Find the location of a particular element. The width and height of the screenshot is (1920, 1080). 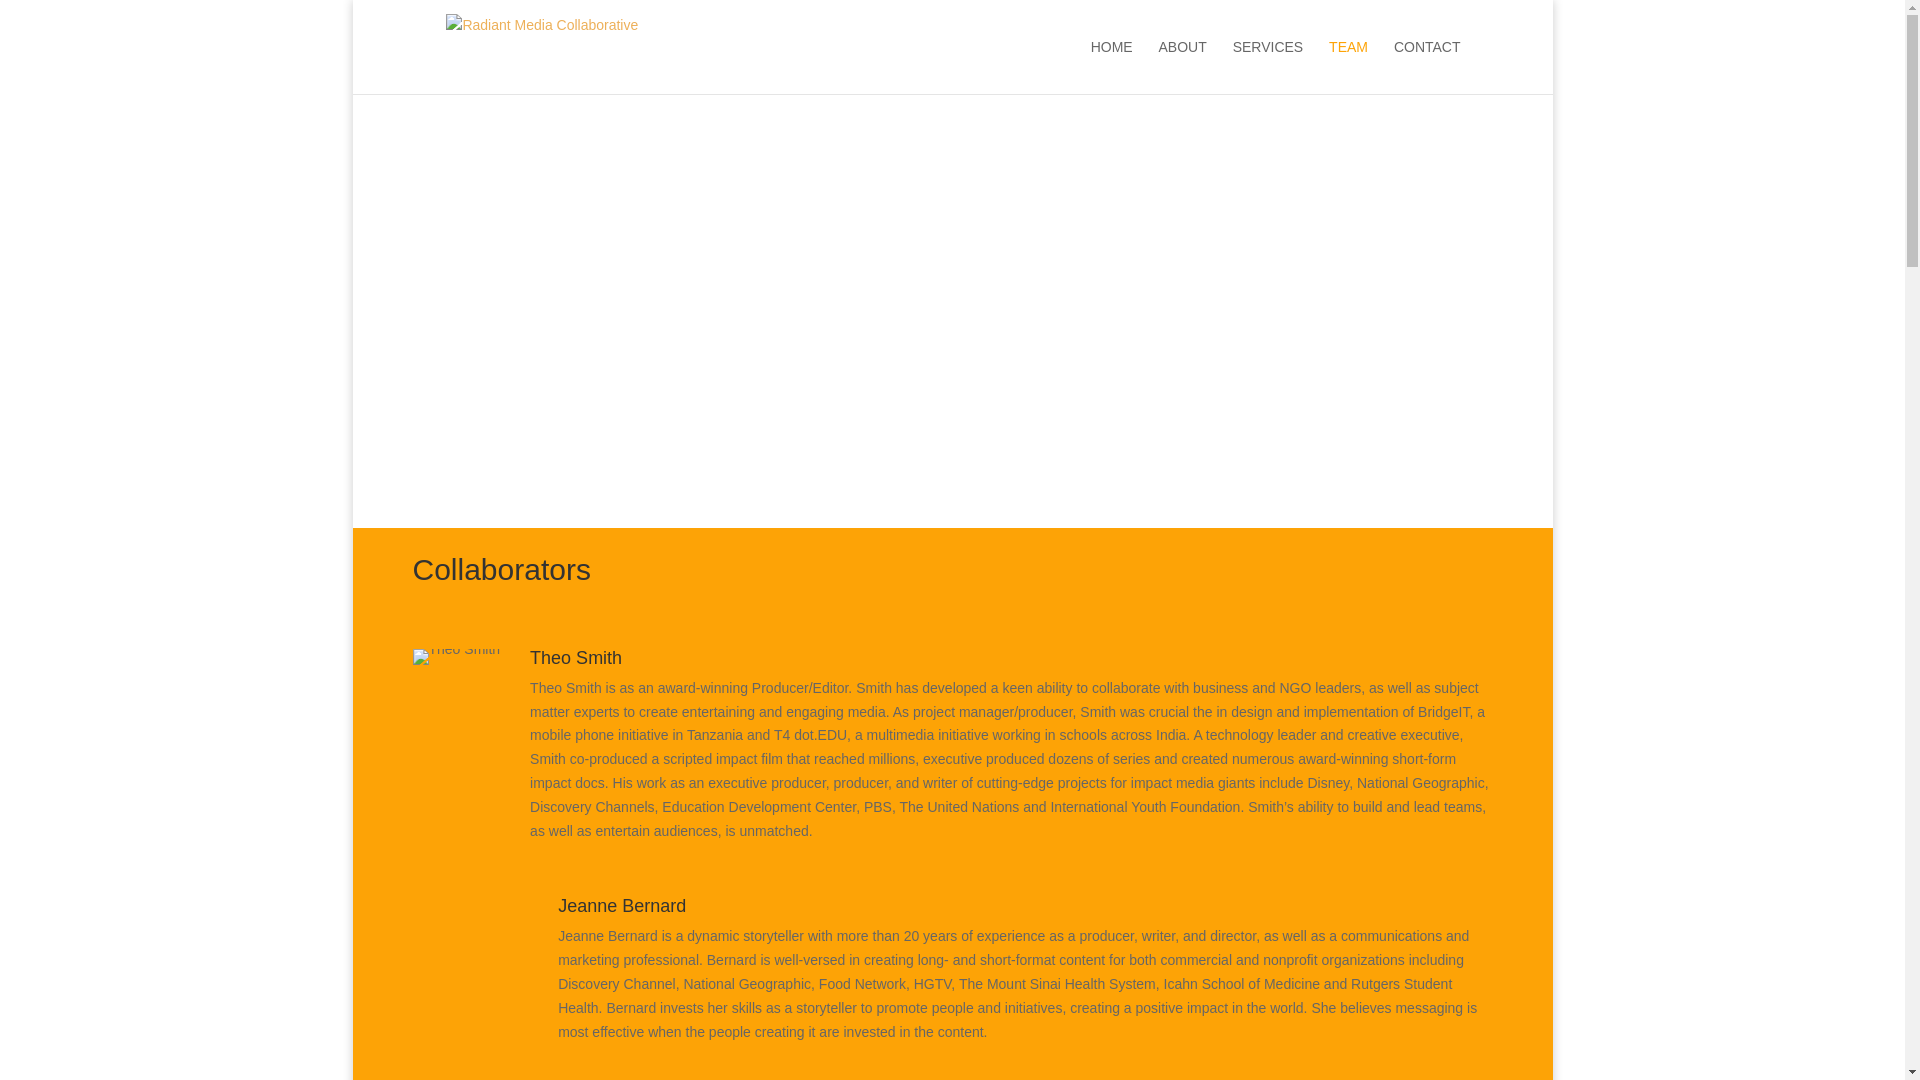

CONTACT is located at coordinates (1427, 66).